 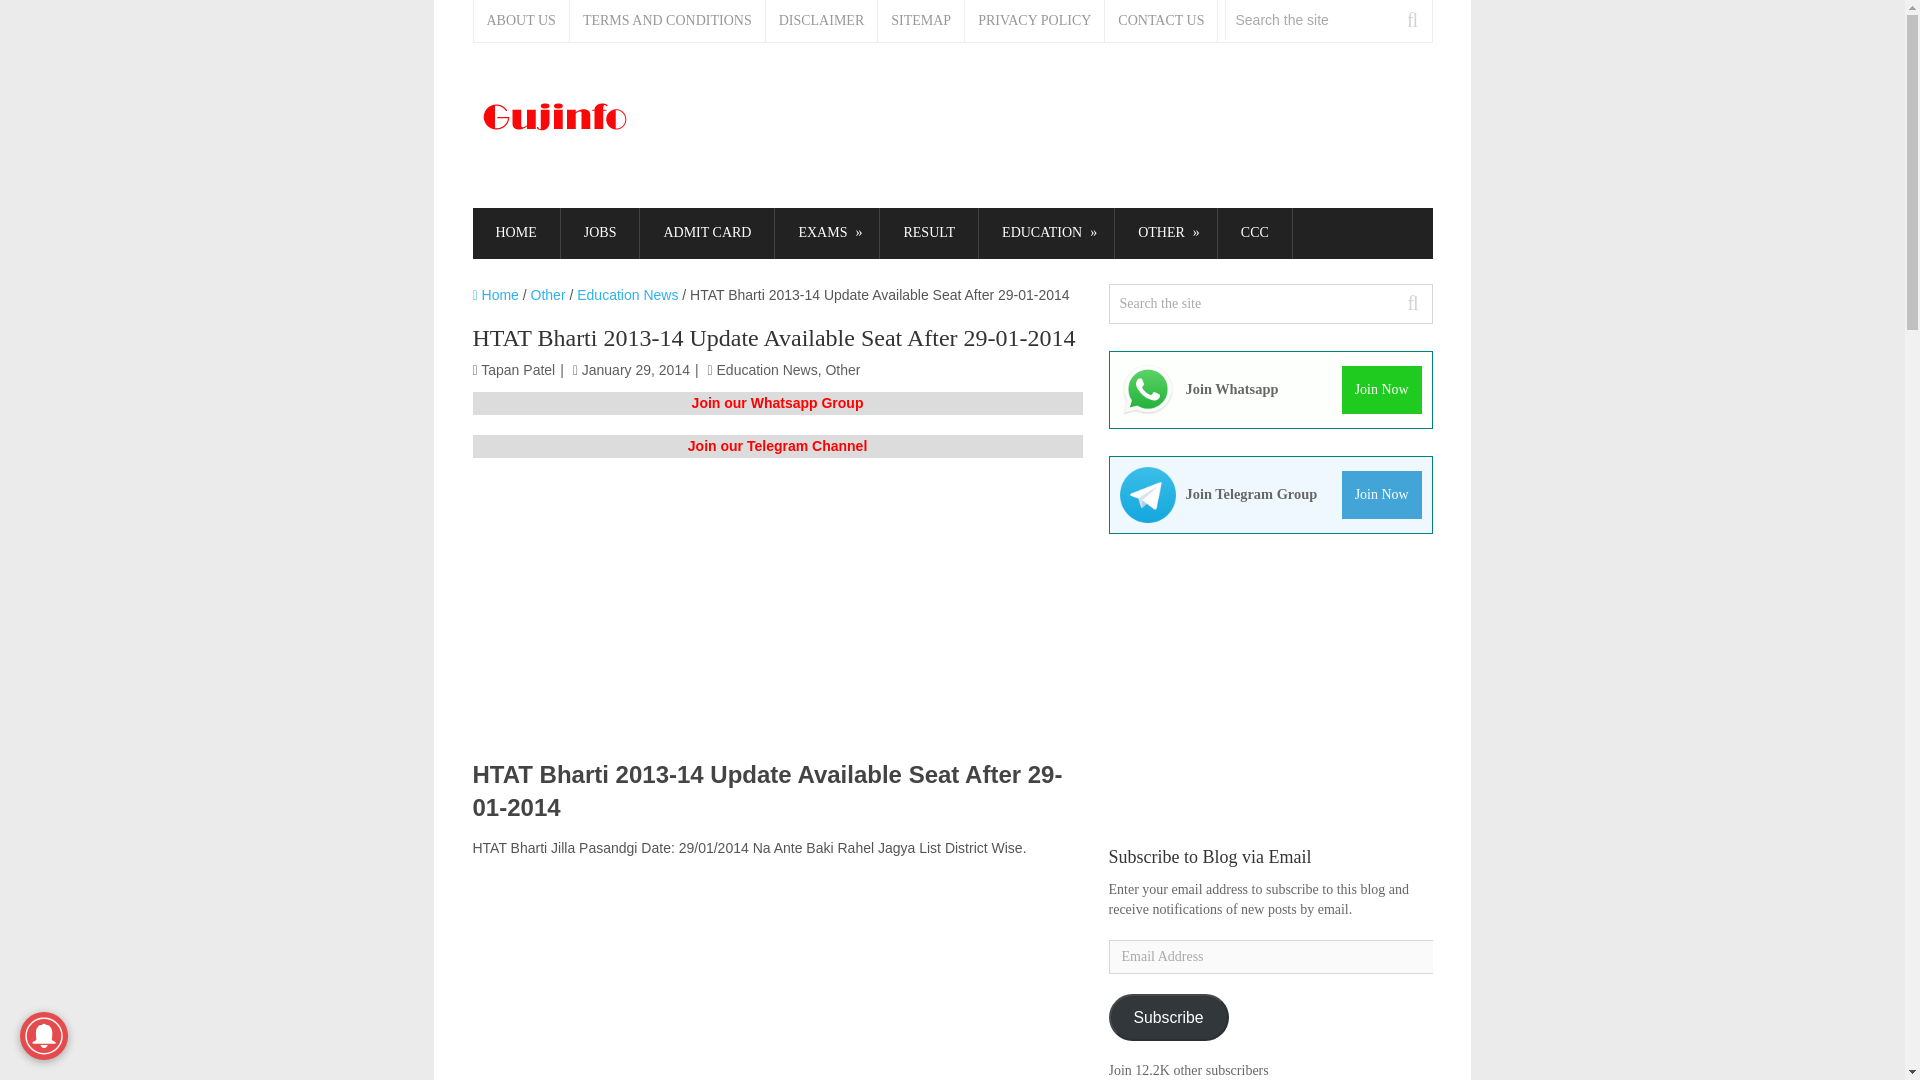 What do you see at coordinates (668, 21) in the screenshot?
I see `TERMS AND CONDITIONS` at bounding box center [668, 21].